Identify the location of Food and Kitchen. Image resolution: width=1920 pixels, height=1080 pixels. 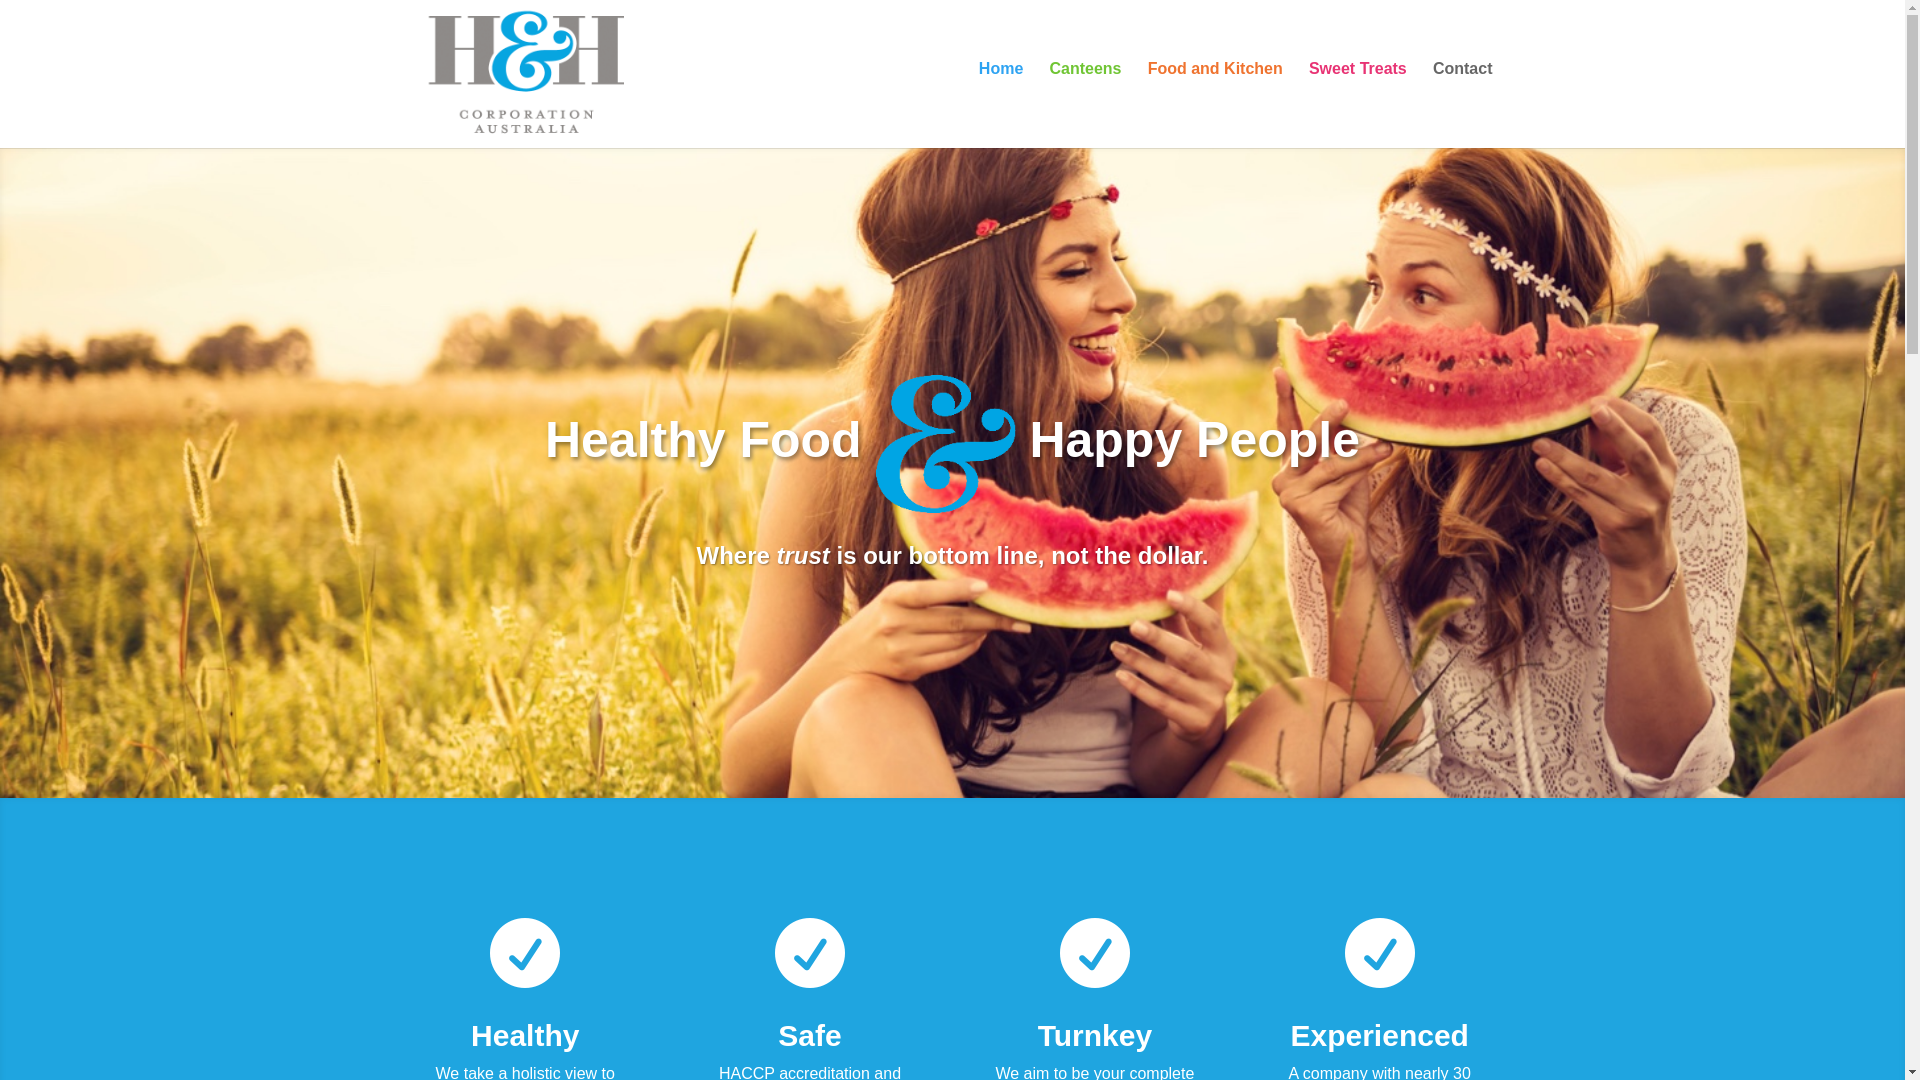
(1216, 100).